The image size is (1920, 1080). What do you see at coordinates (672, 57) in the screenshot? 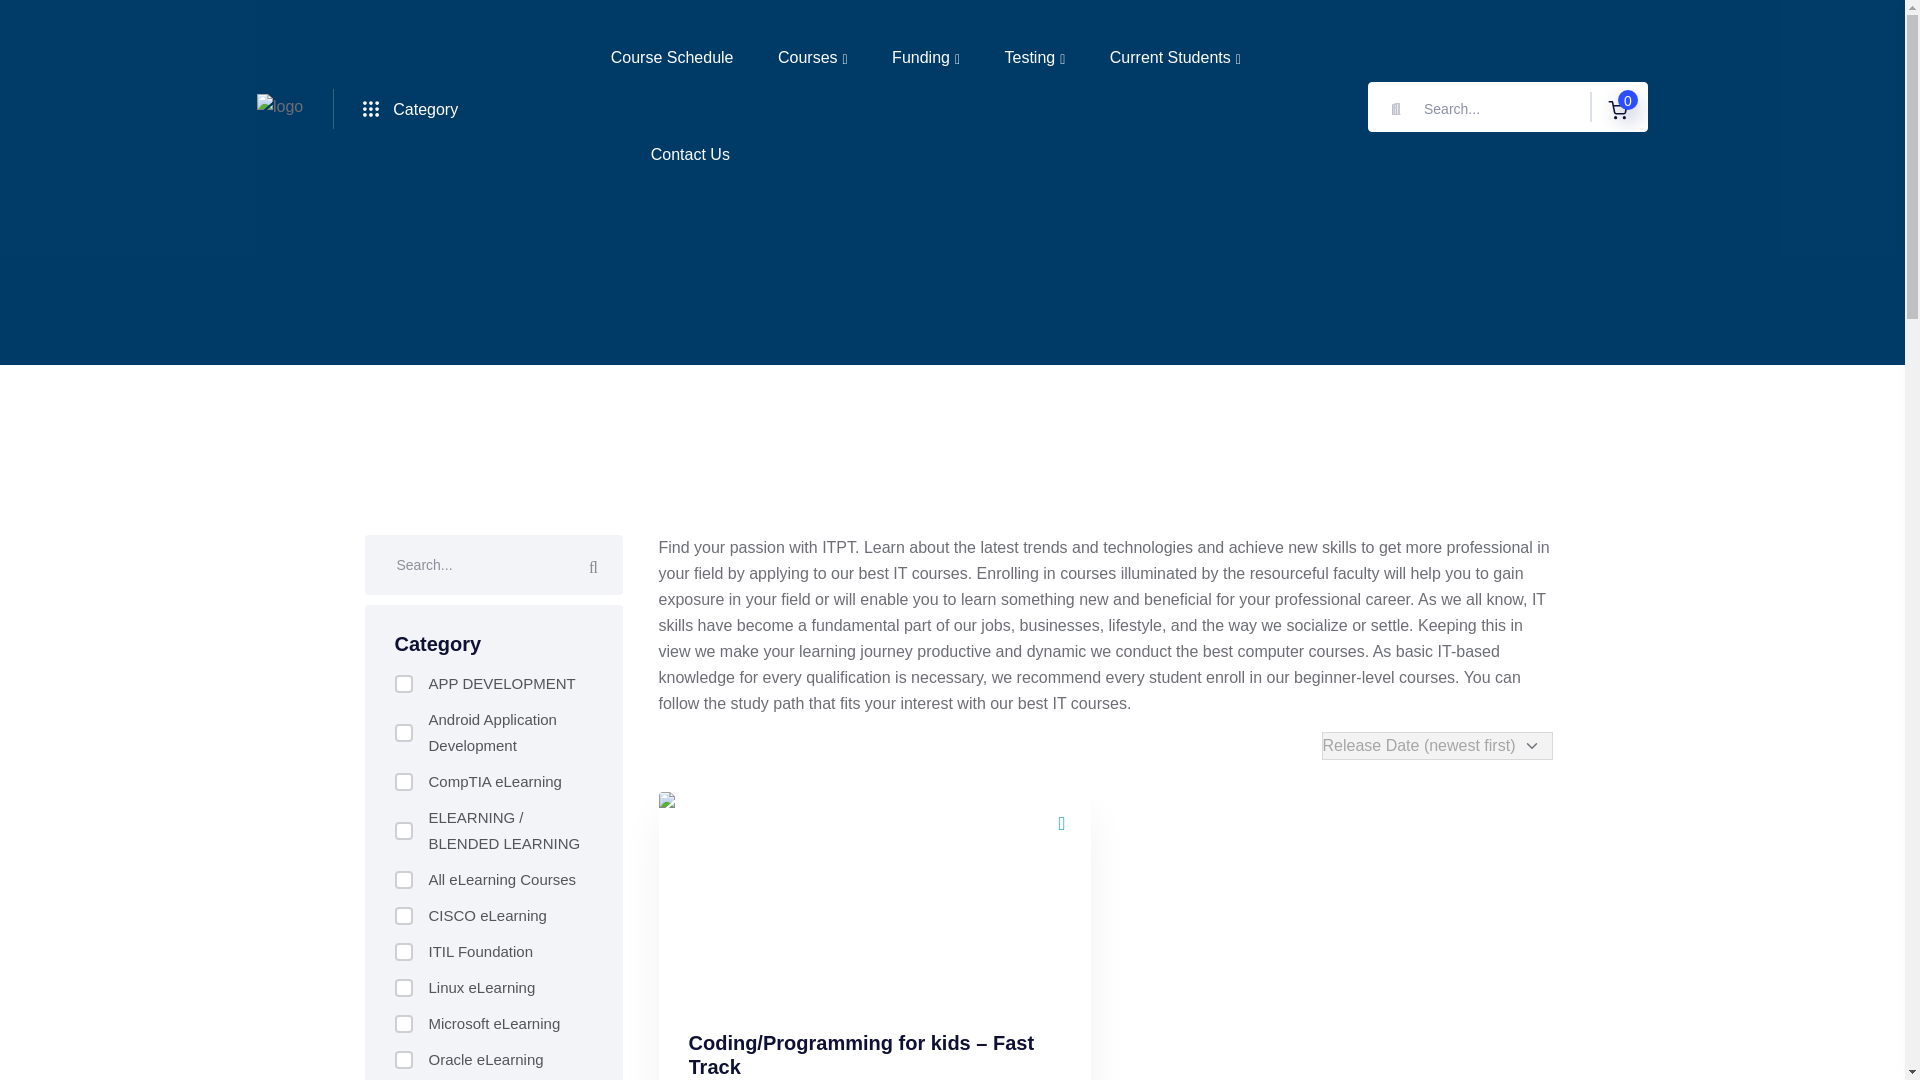
I see `Course Schedule` at bounding box center [672, 57].